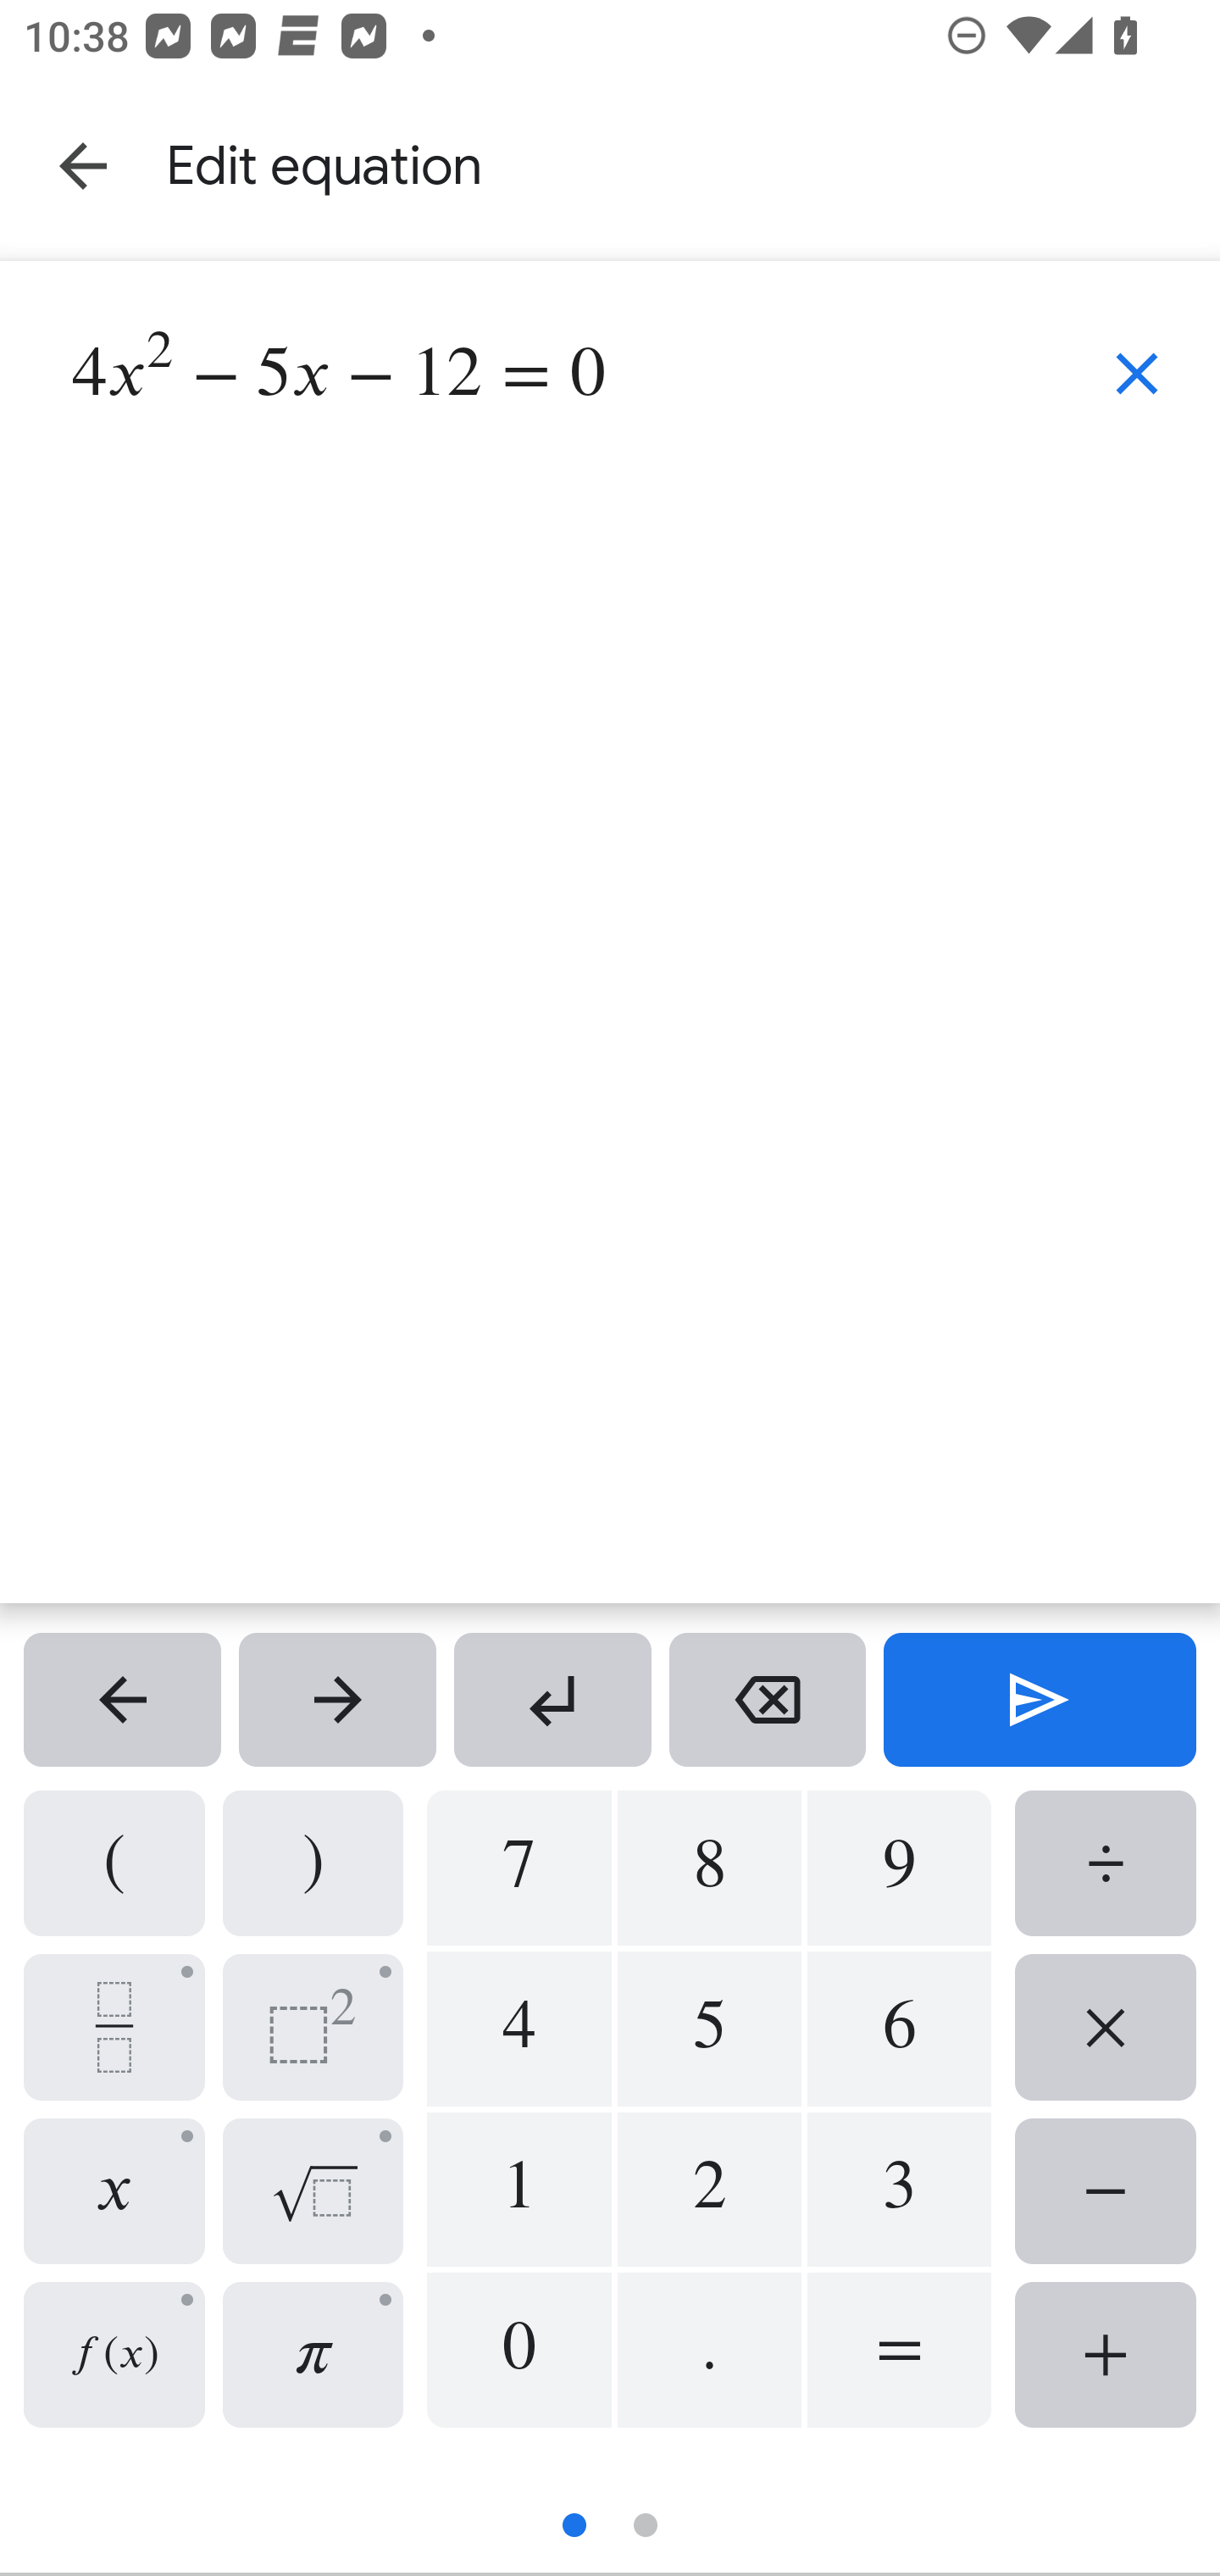 The width and height of the screenshot is (1220, 2576). Describe the element at coordinates (518, 2029) in the screenshot. I see `4` at that location.